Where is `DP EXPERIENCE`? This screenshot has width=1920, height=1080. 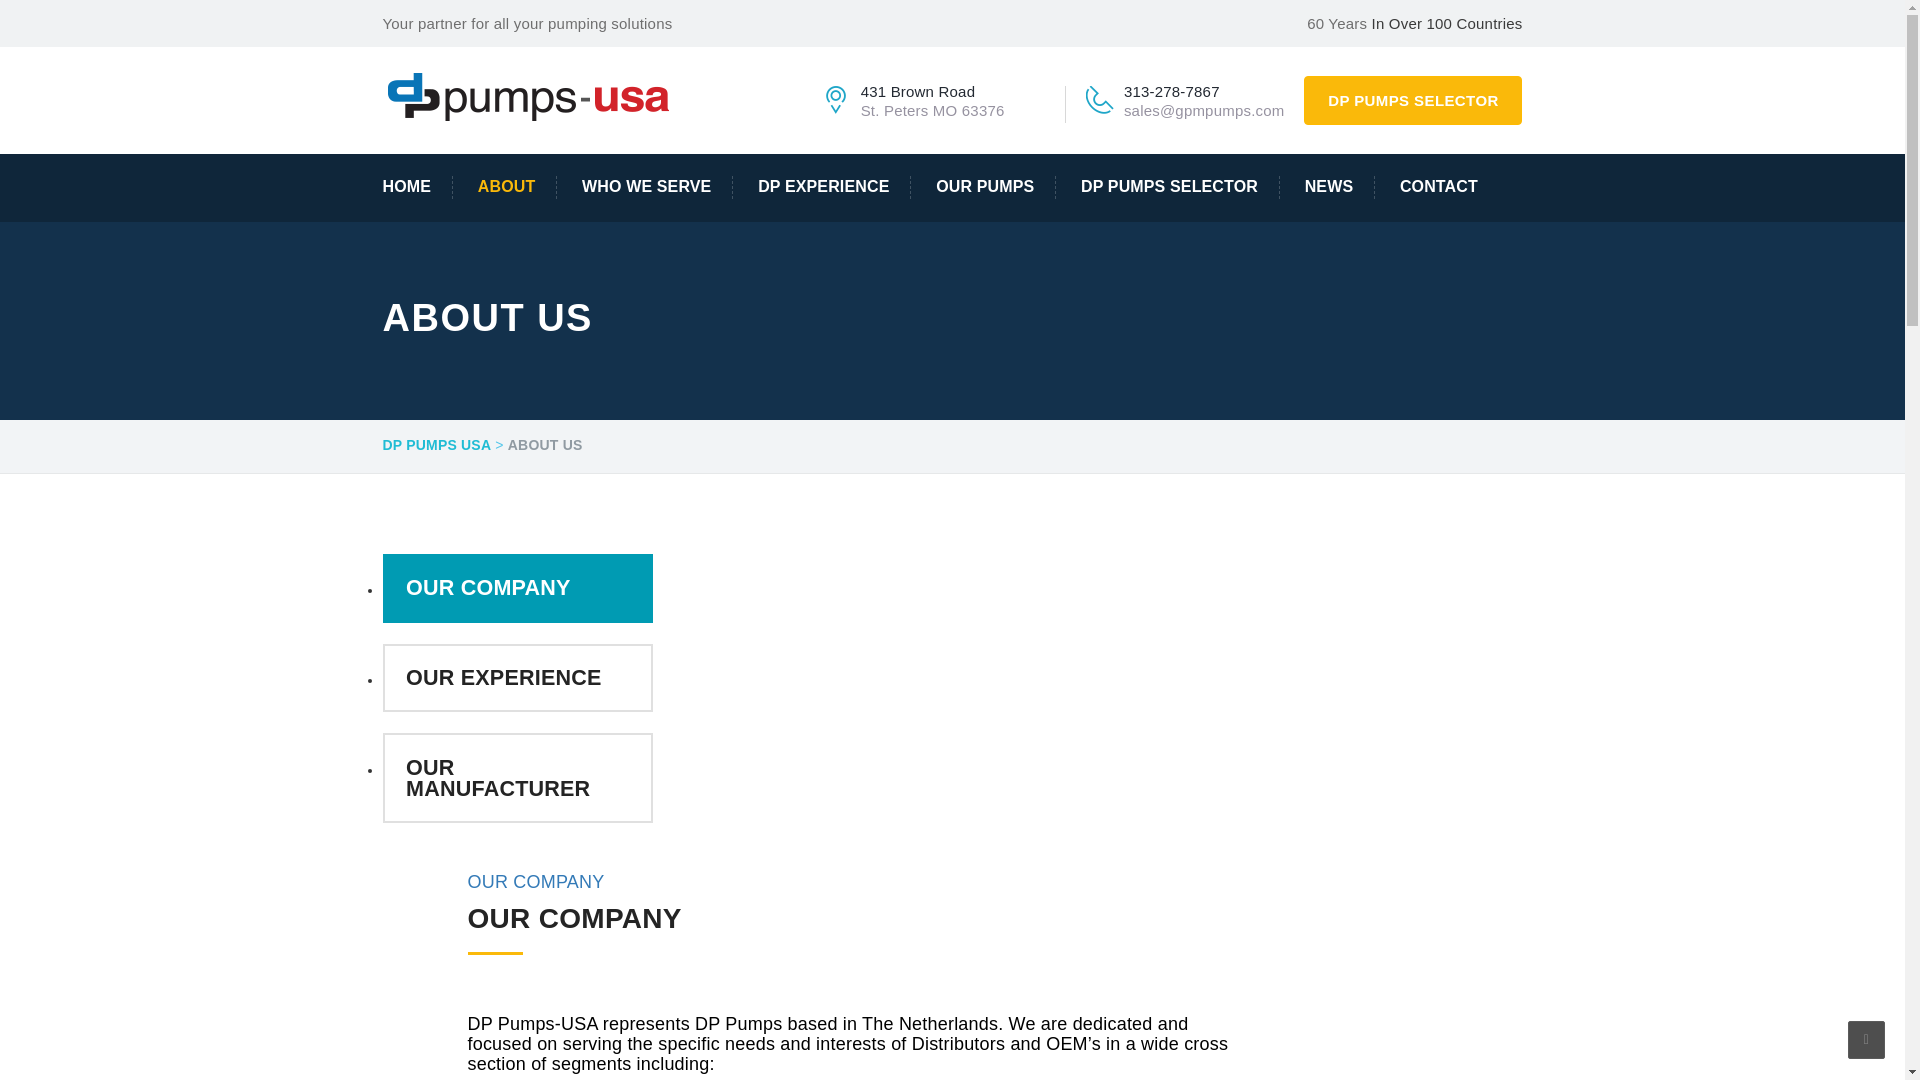 DP EXPERIENCE is located at coordinates (824, 187).